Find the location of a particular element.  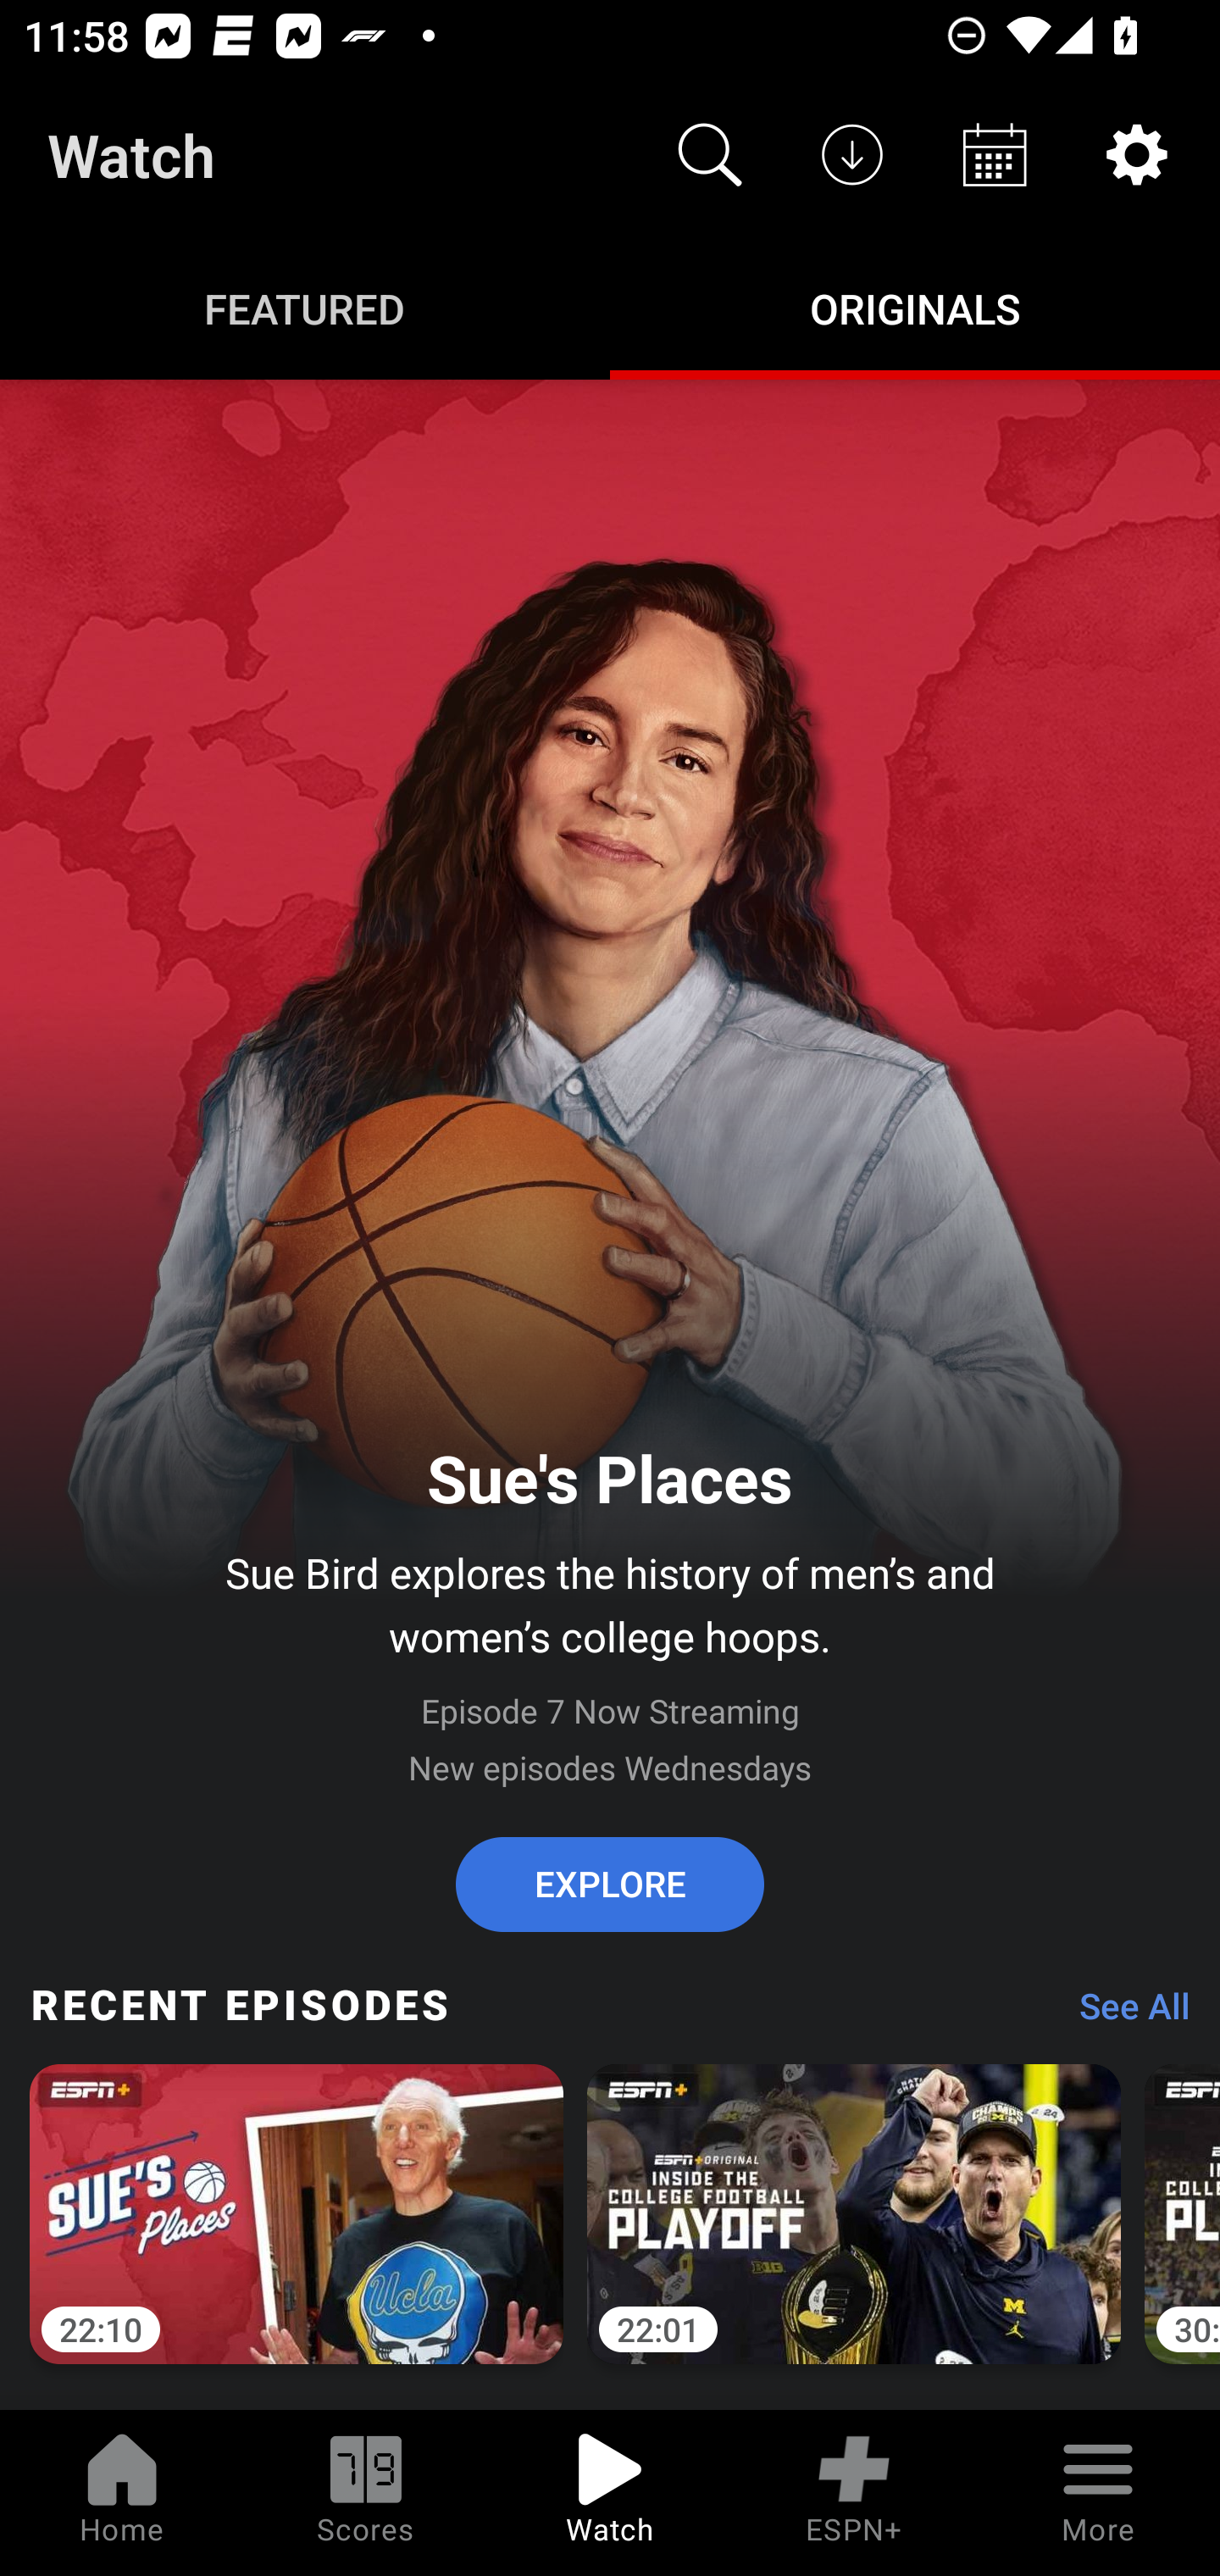

EXPLORE is located at coordinates (610, 1885).